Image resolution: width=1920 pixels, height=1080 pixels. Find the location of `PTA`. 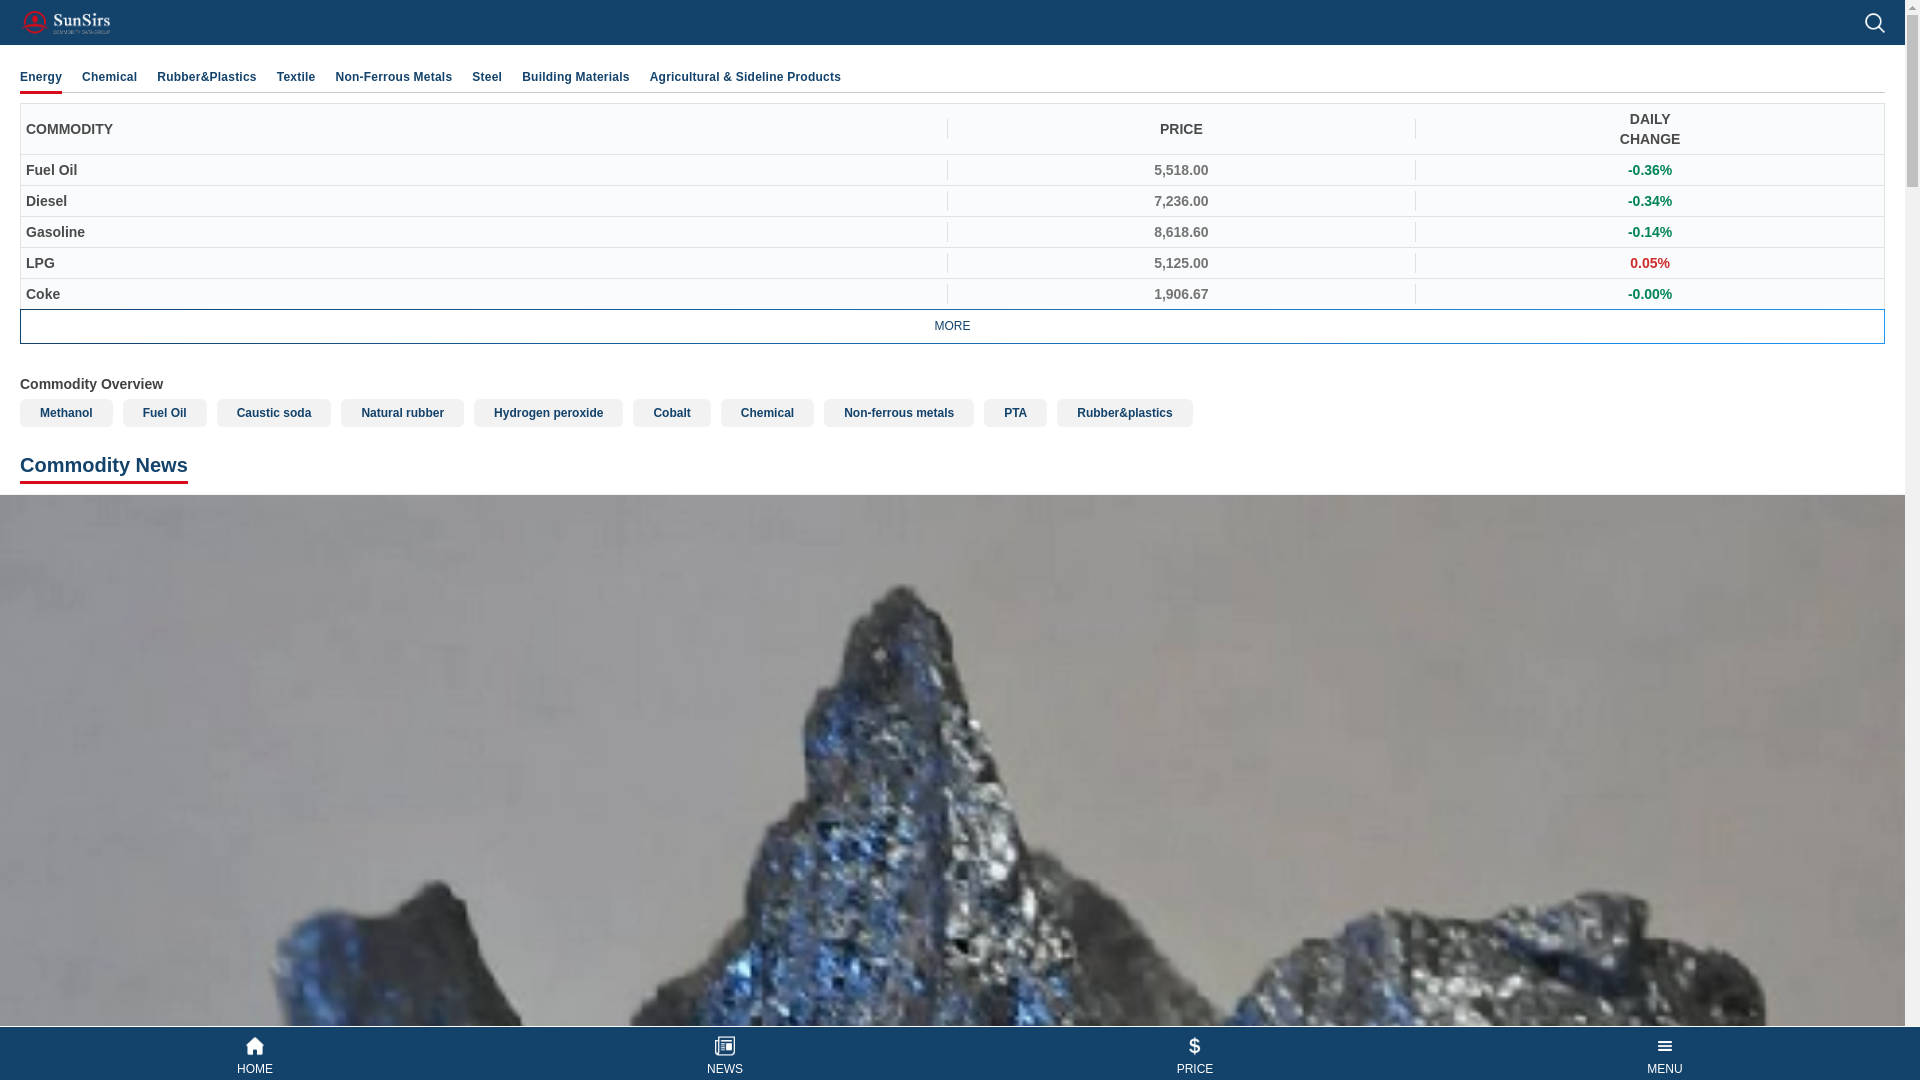

PTA is located at coordinates (1014, 412).